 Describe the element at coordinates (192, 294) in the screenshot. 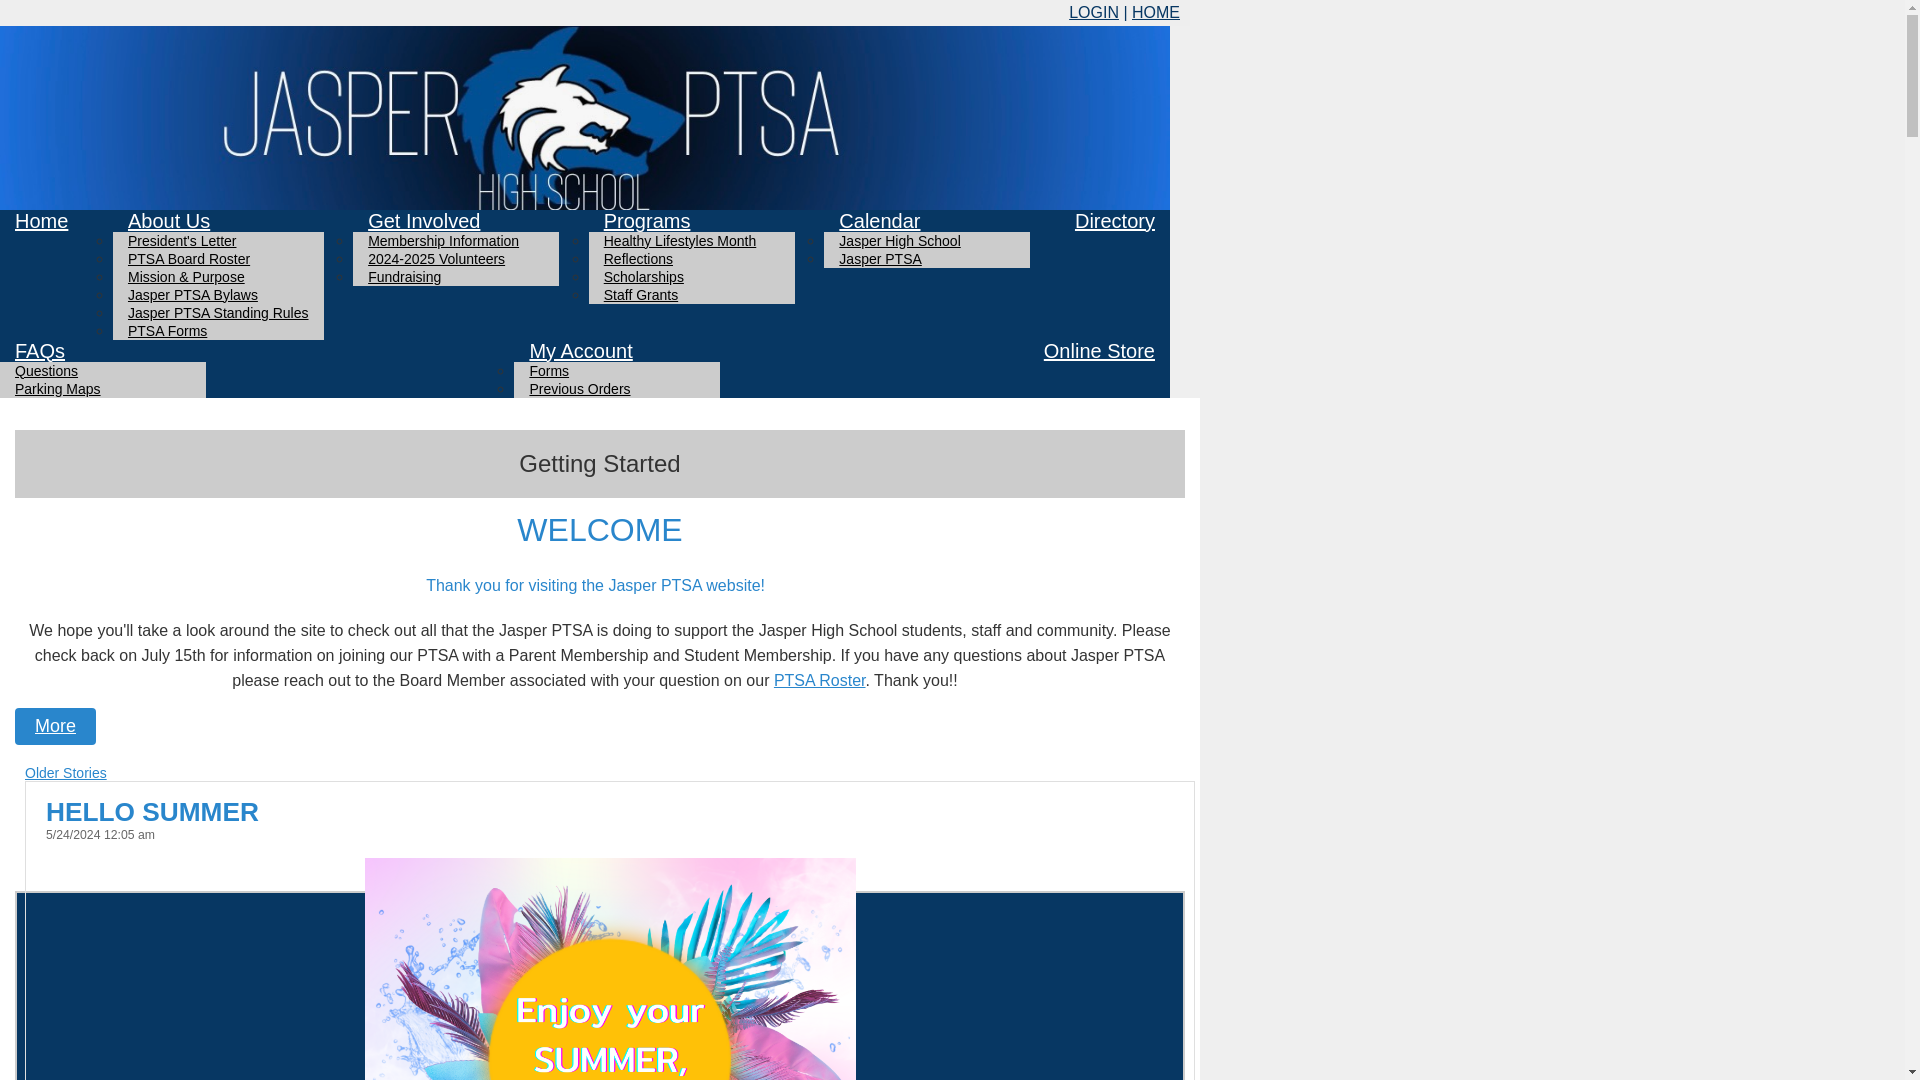

I see `Jasper PTSA Bylaws` at that location.